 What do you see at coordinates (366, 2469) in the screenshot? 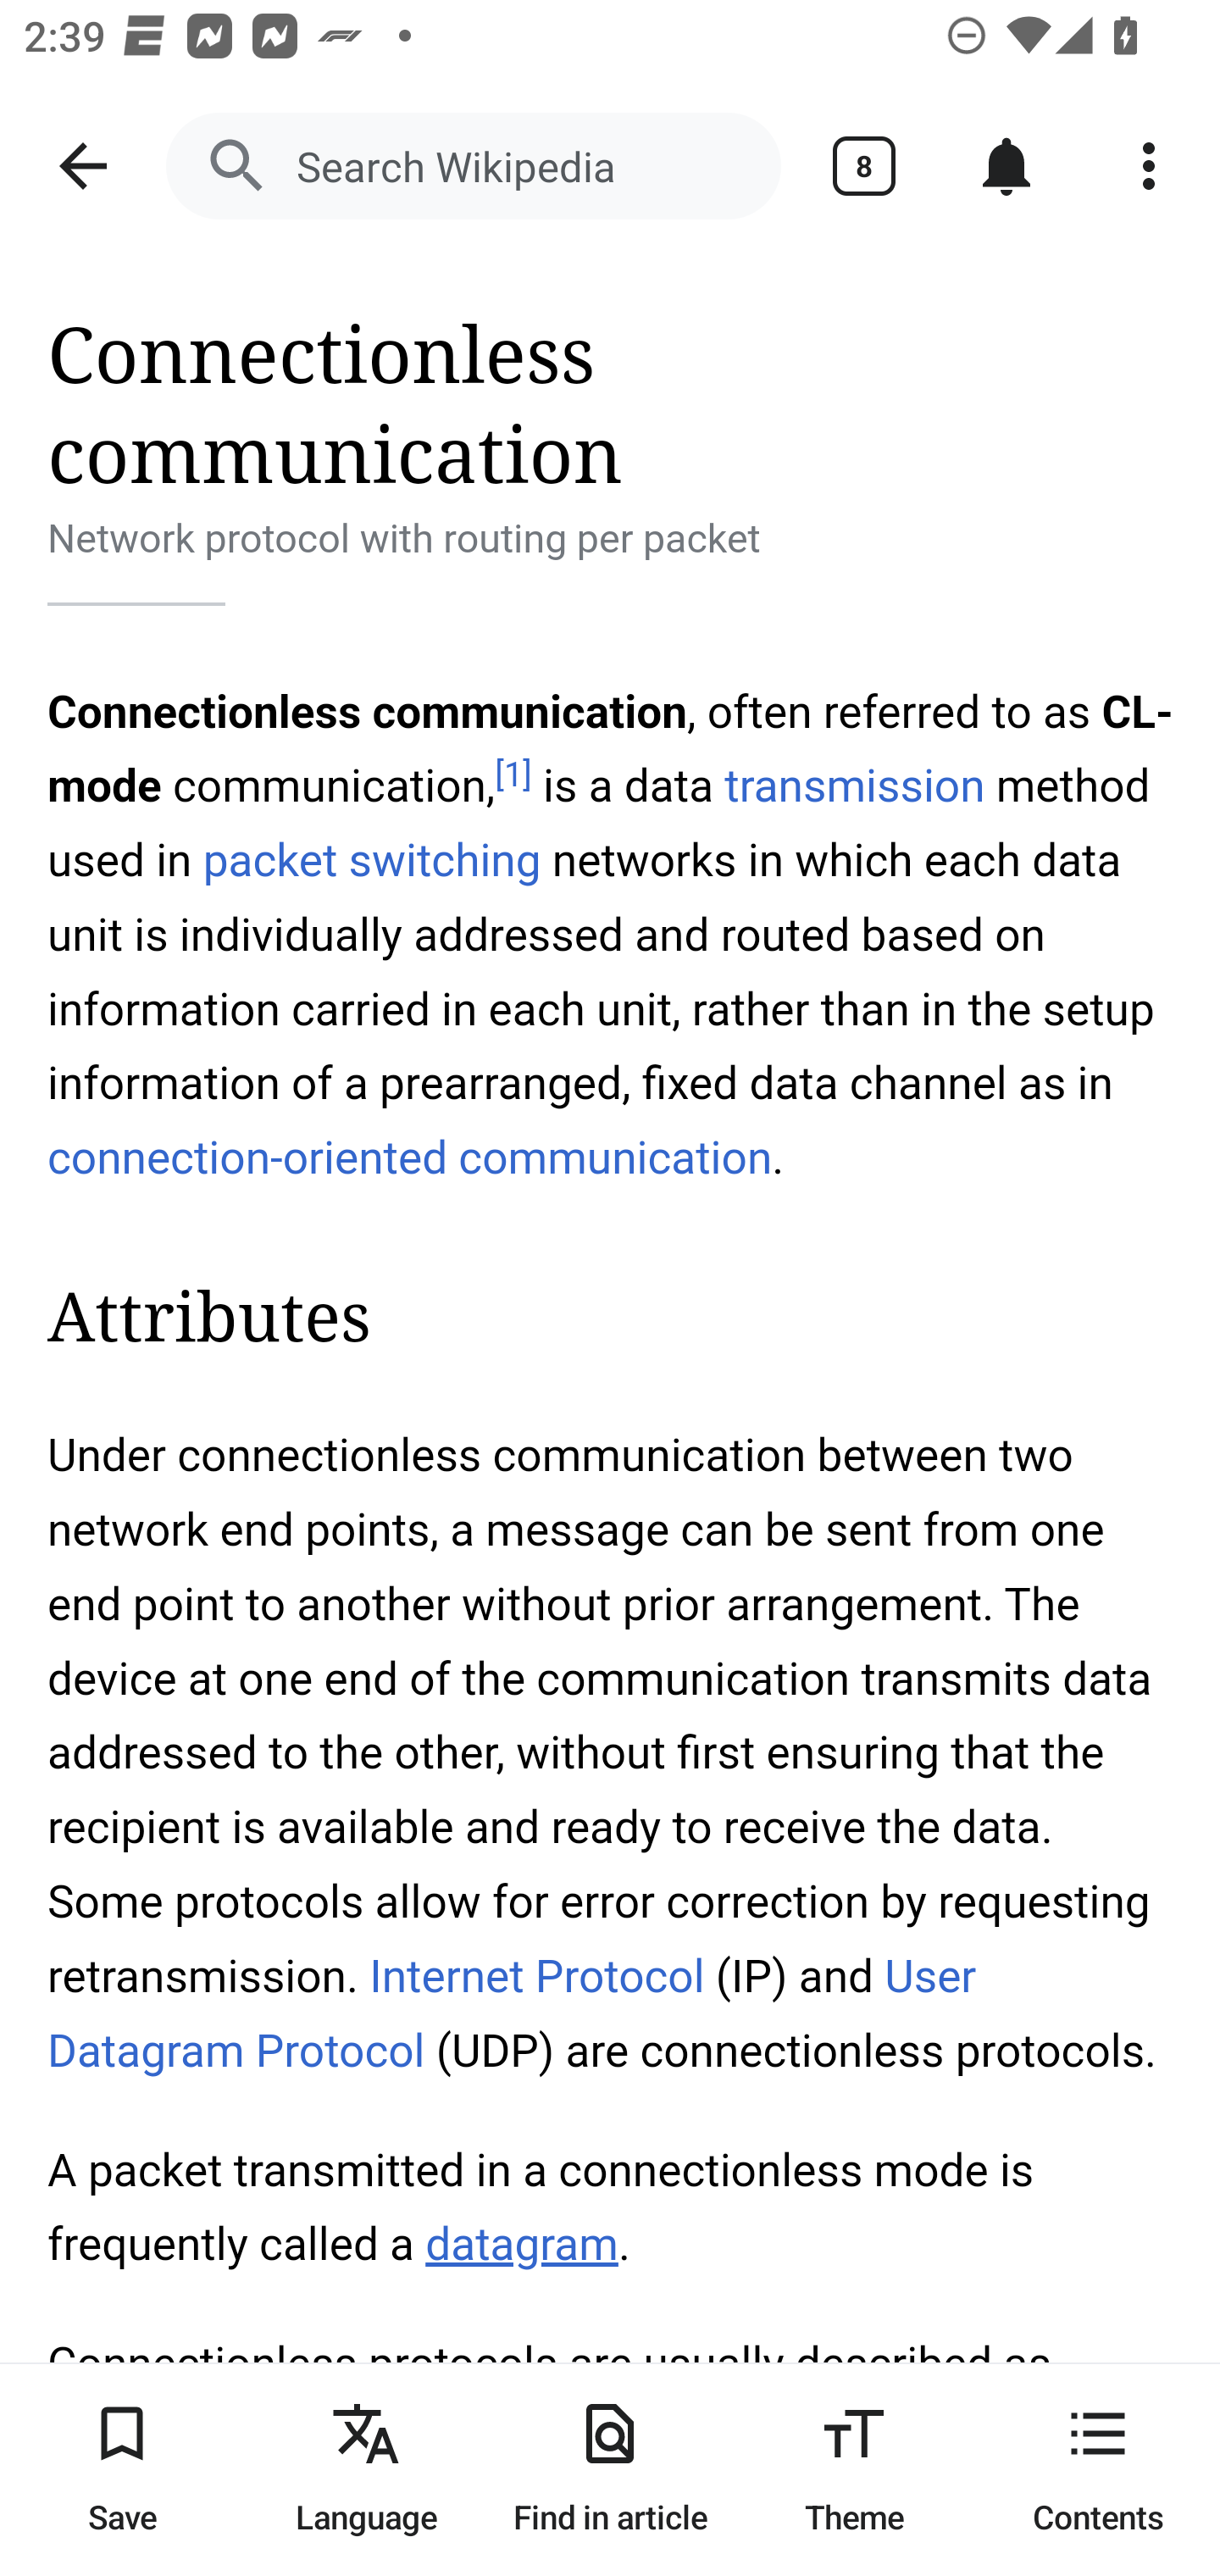
I see `Language` at bounding box center [366, 2469].